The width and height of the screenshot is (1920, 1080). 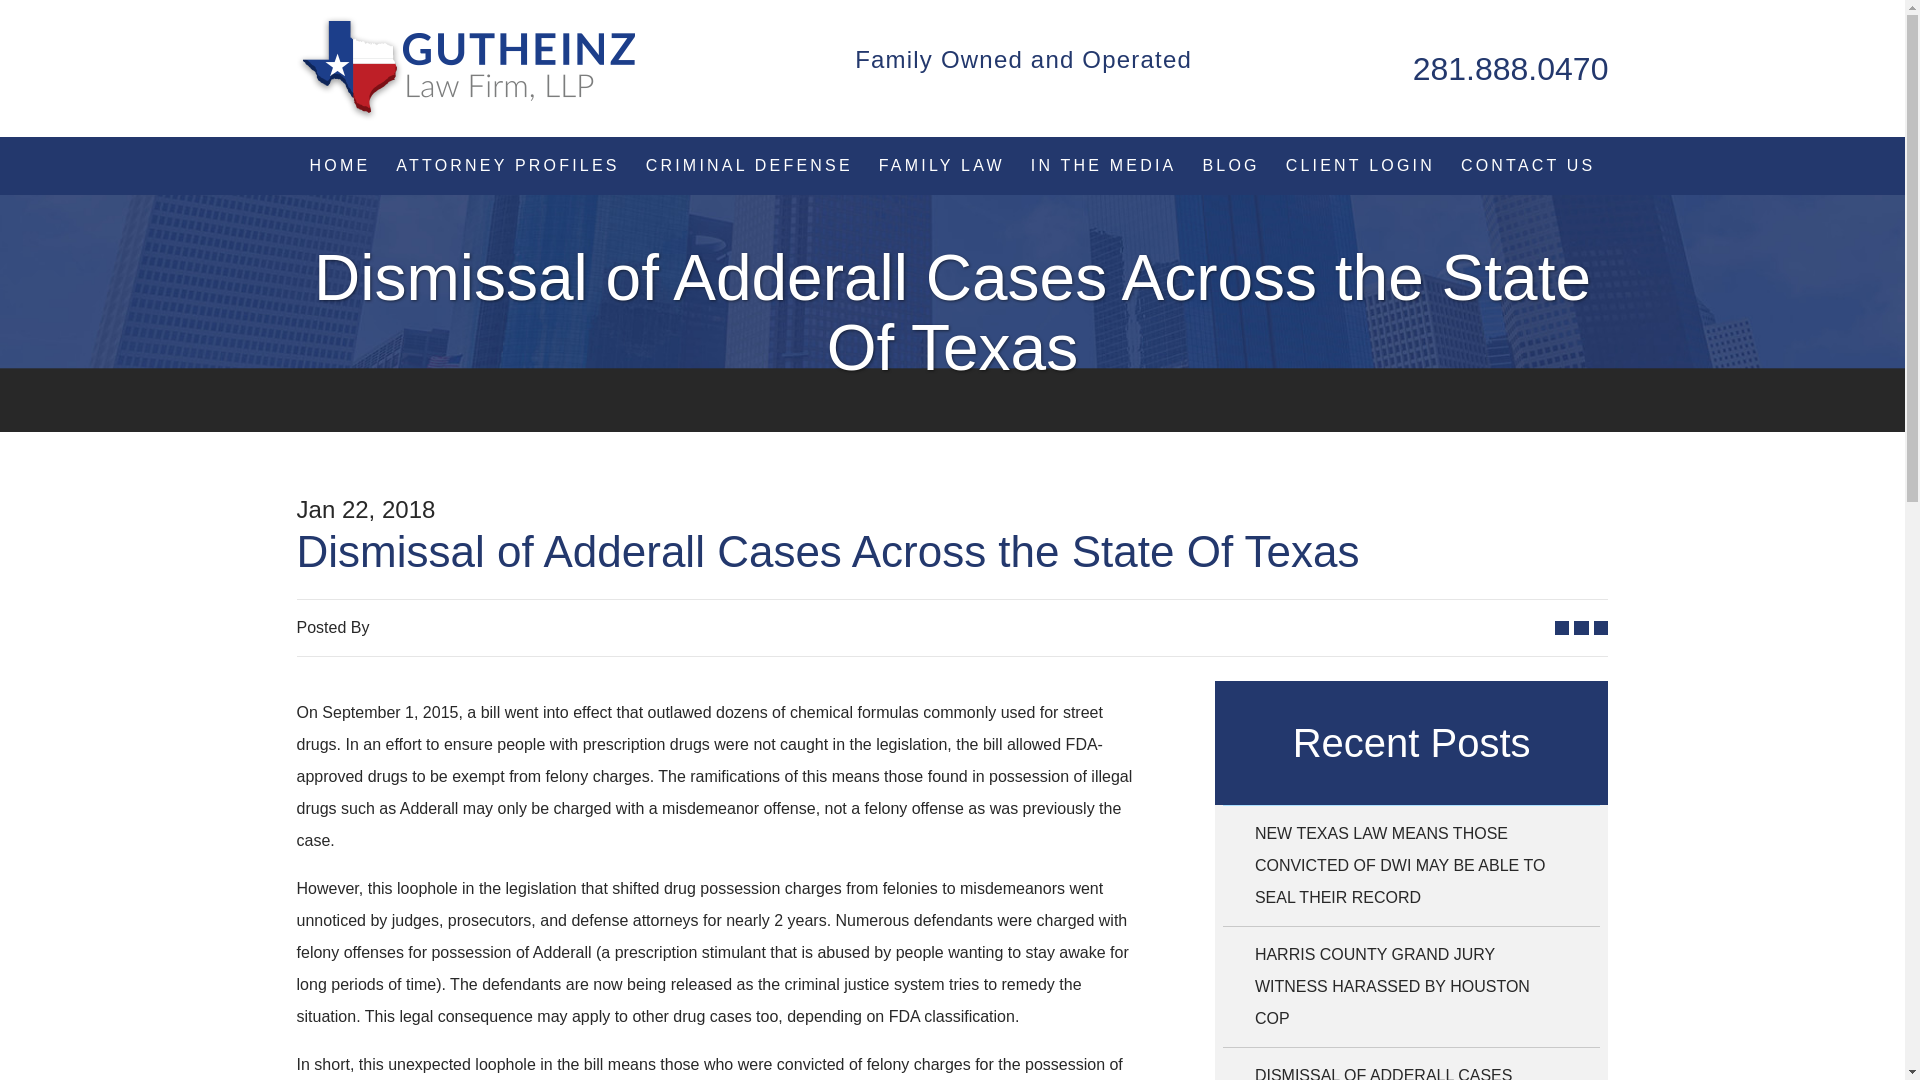 What do you see at coordinates (1360, 166) in the screenshot?
I see `CLIENT LOGIN` at bounding box center [1360, 166].